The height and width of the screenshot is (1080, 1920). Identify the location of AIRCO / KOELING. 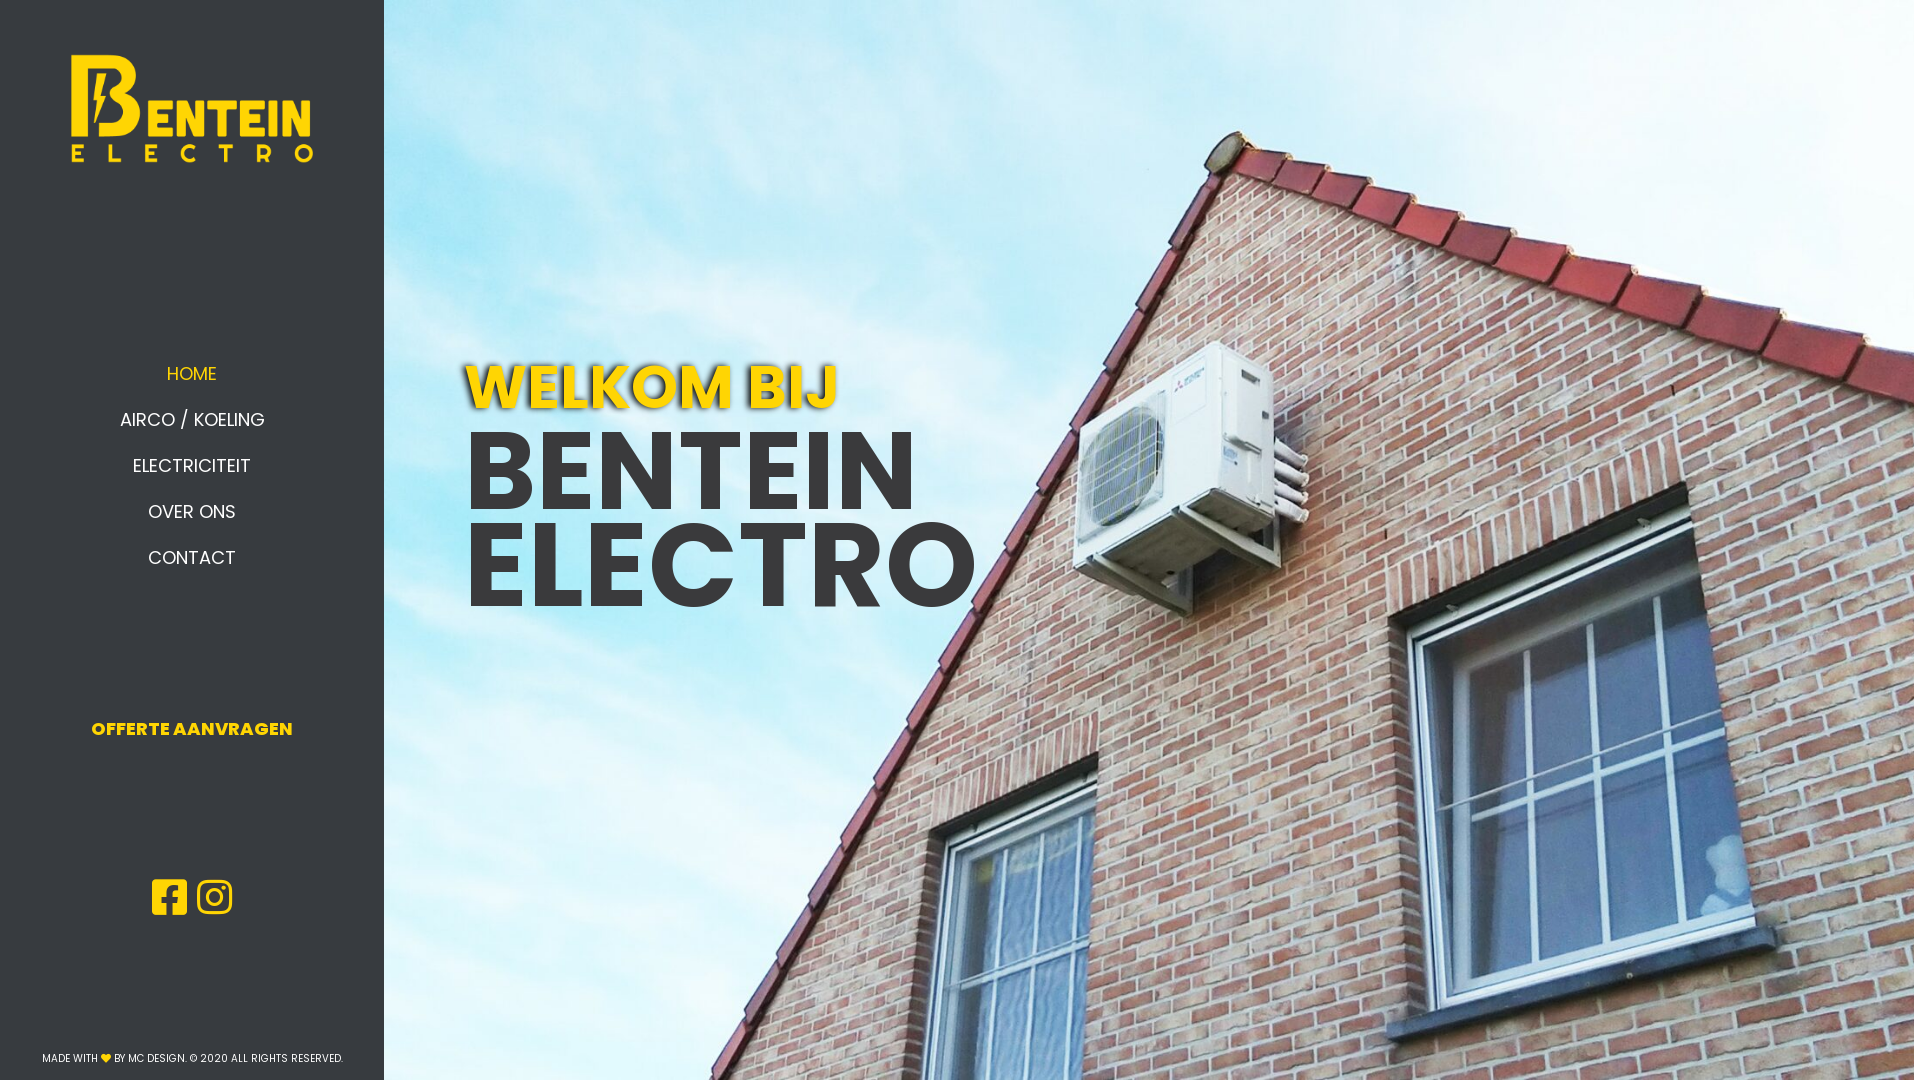
(192, 420).